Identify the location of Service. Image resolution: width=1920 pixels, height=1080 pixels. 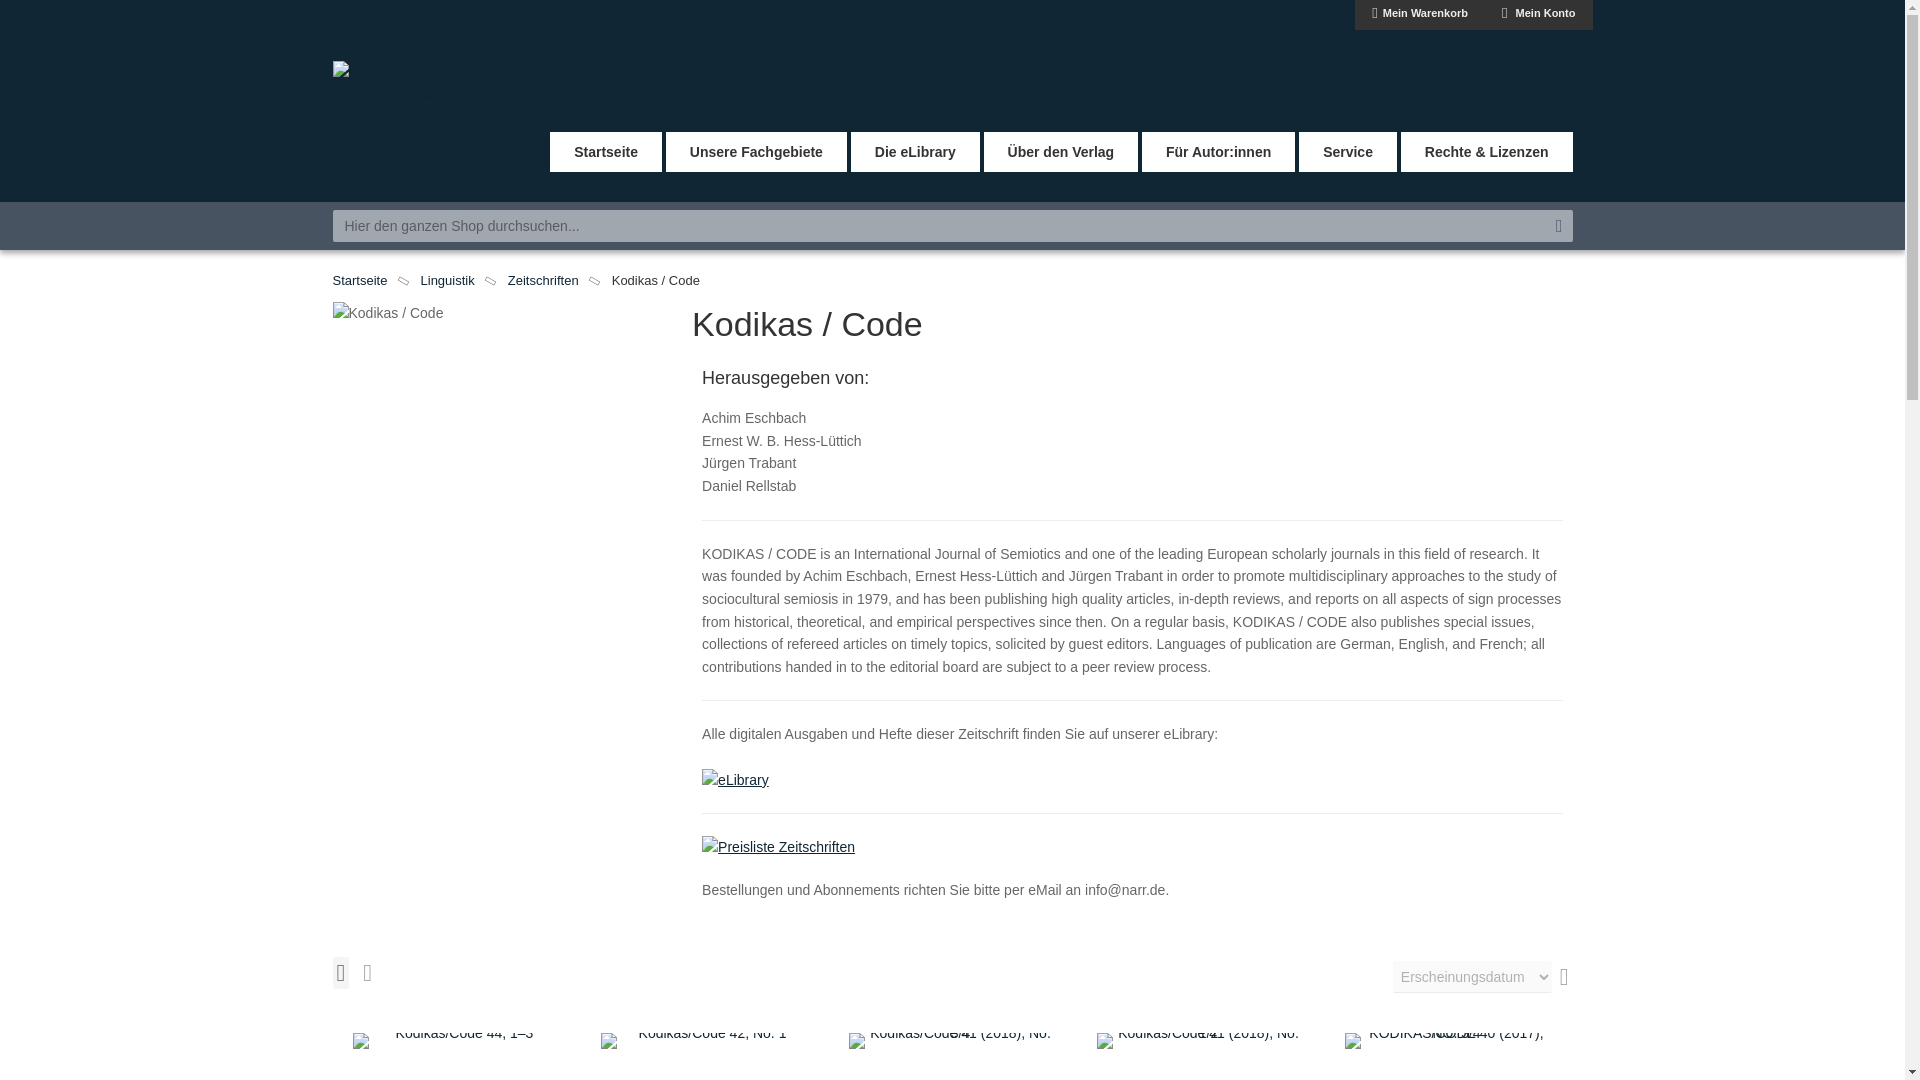
(1348, 151).